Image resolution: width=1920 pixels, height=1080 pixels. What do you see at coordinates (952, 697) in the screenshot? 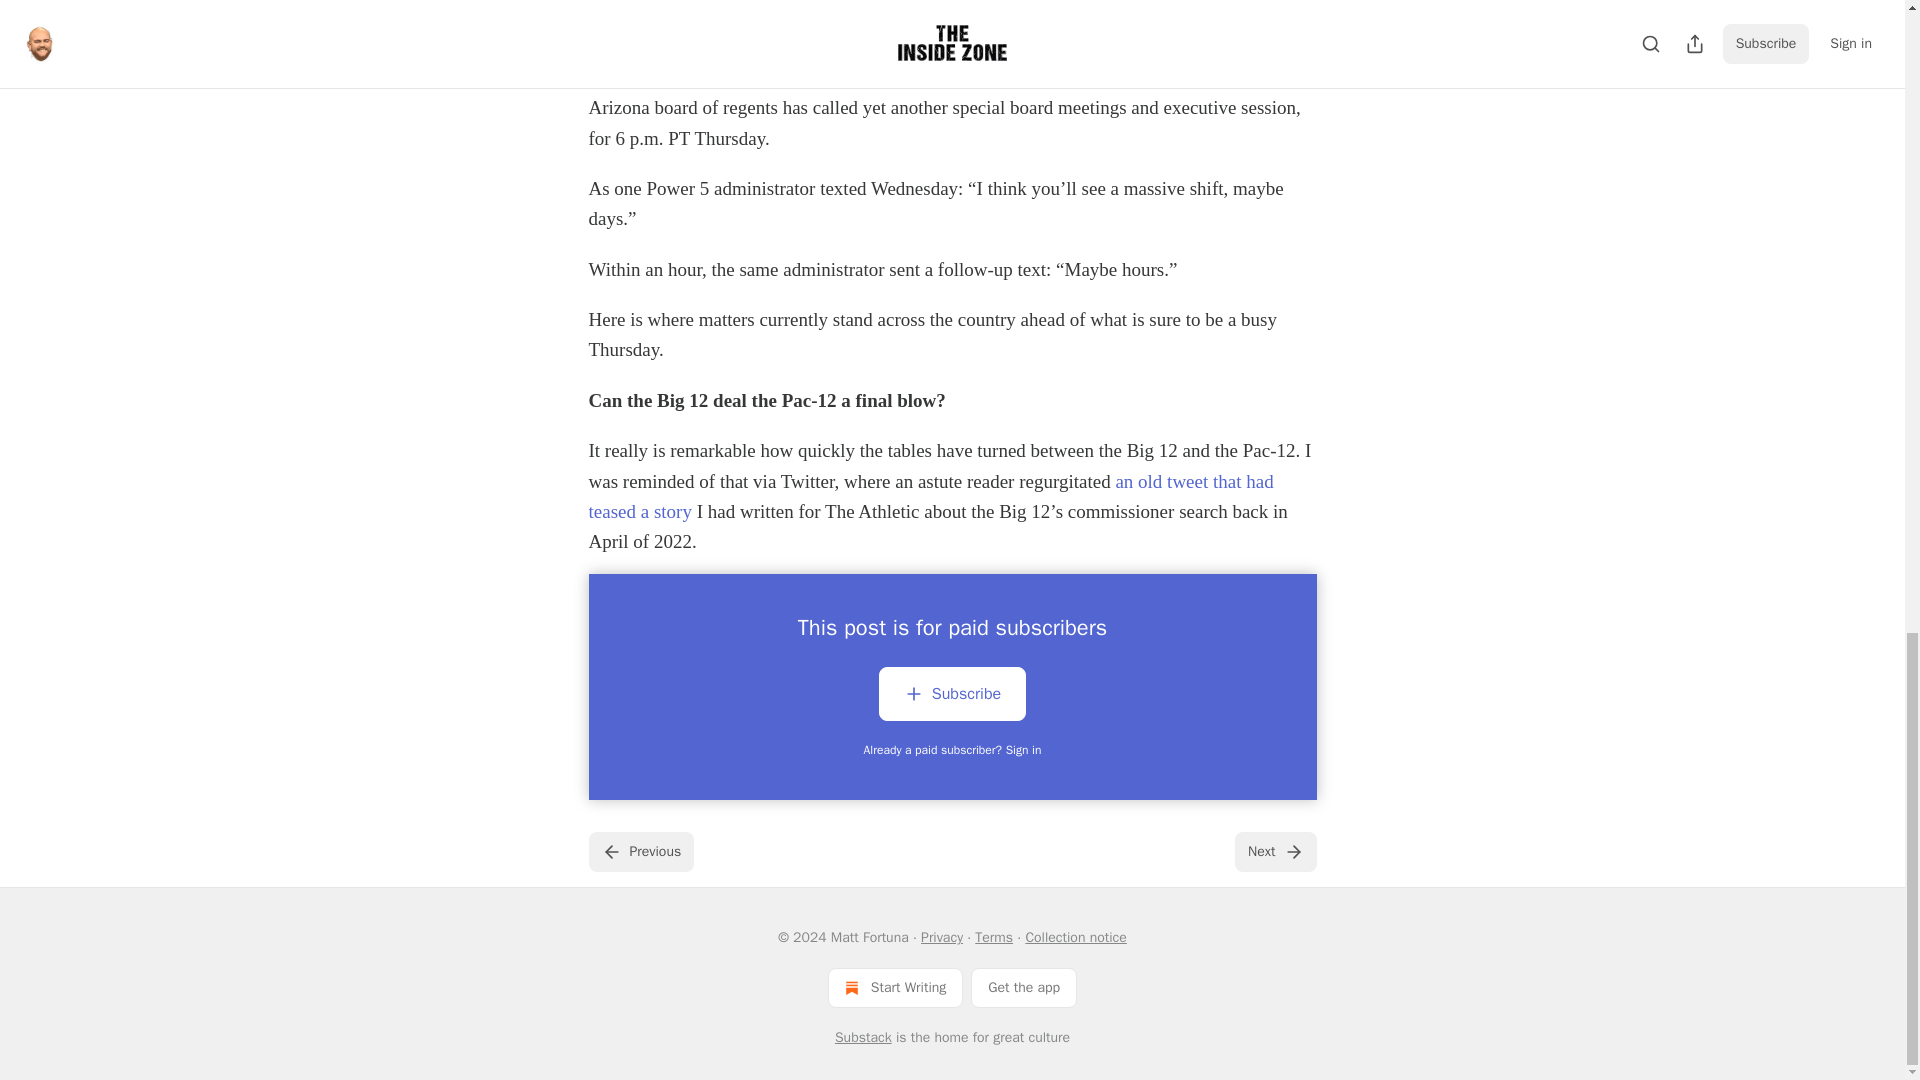
I see `Subscribe` at bounding box center [952, 697].